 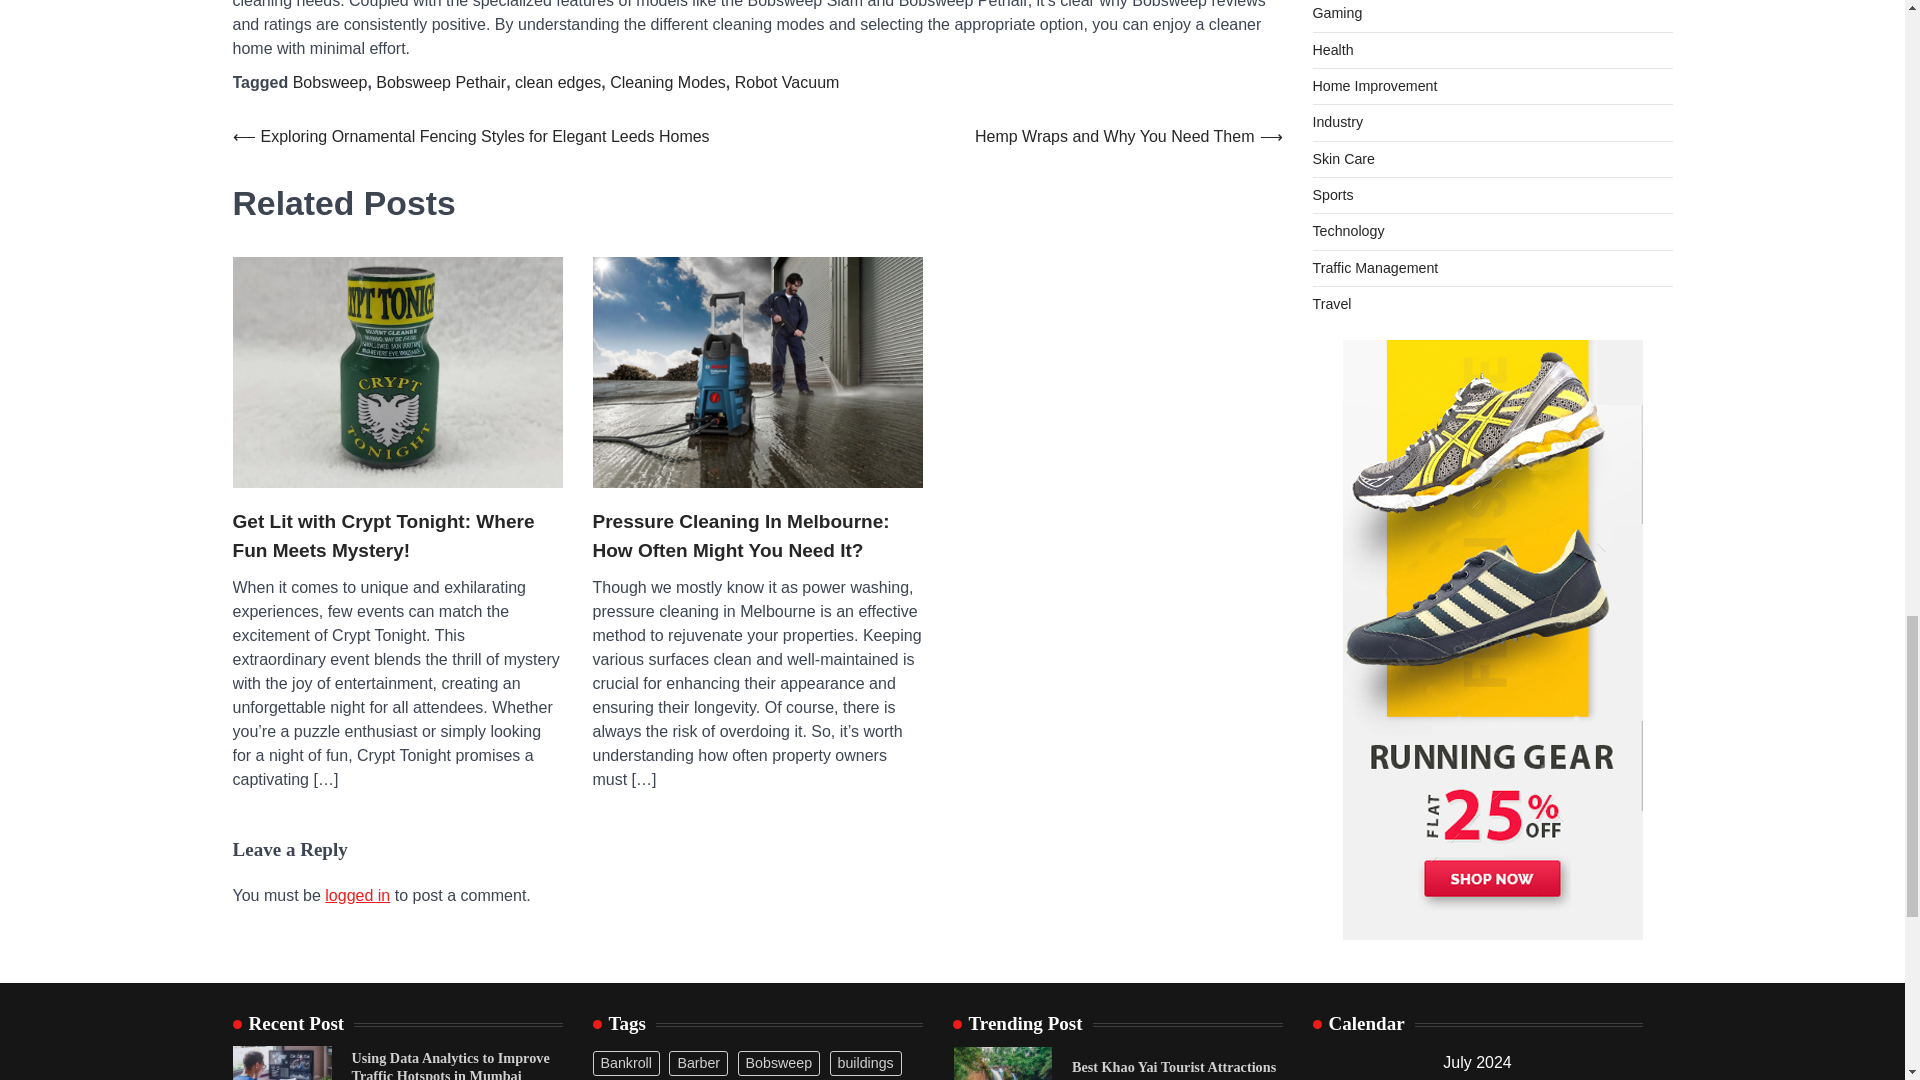 I want to click on Bobsweep Pethair, so click(x=441, y=82).